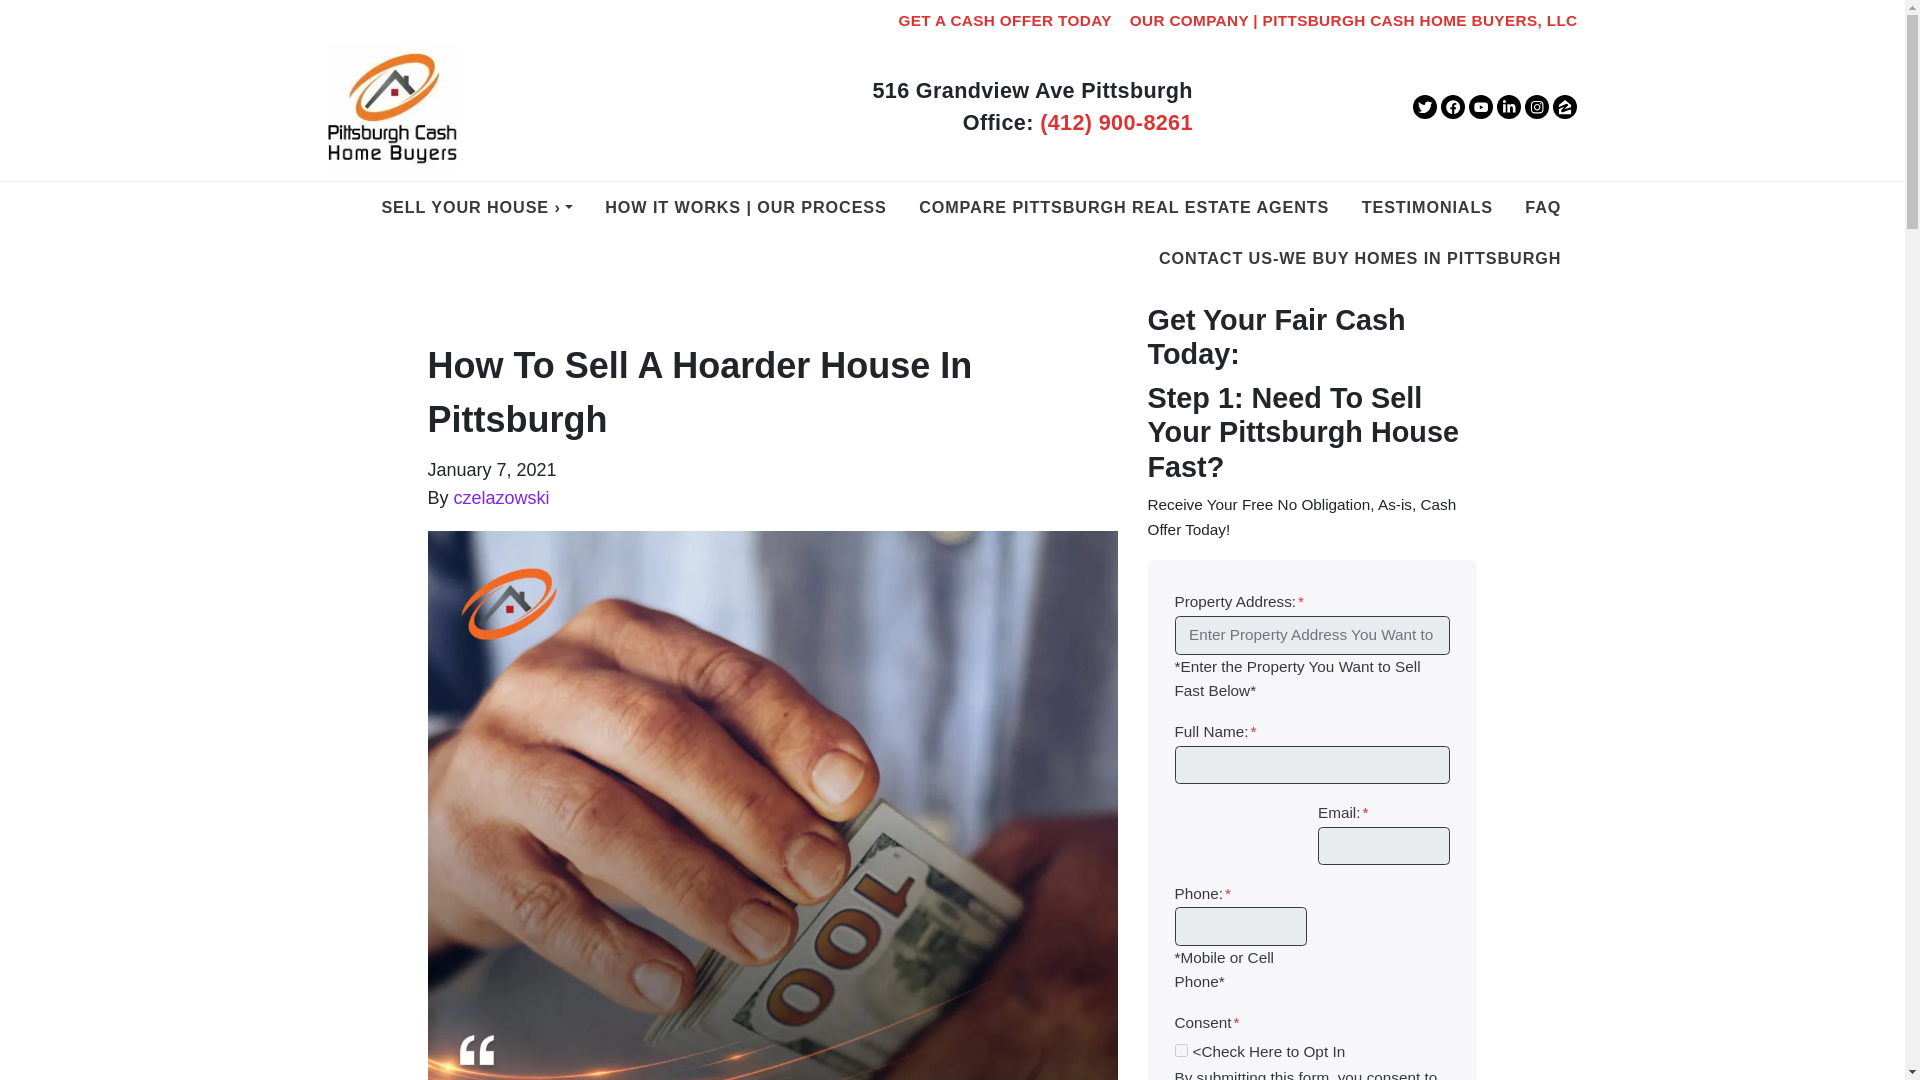  What do you see at coordinates (1564, 106) in the screenshot?
I see `Zillow` at bounding box center [1564, 106].